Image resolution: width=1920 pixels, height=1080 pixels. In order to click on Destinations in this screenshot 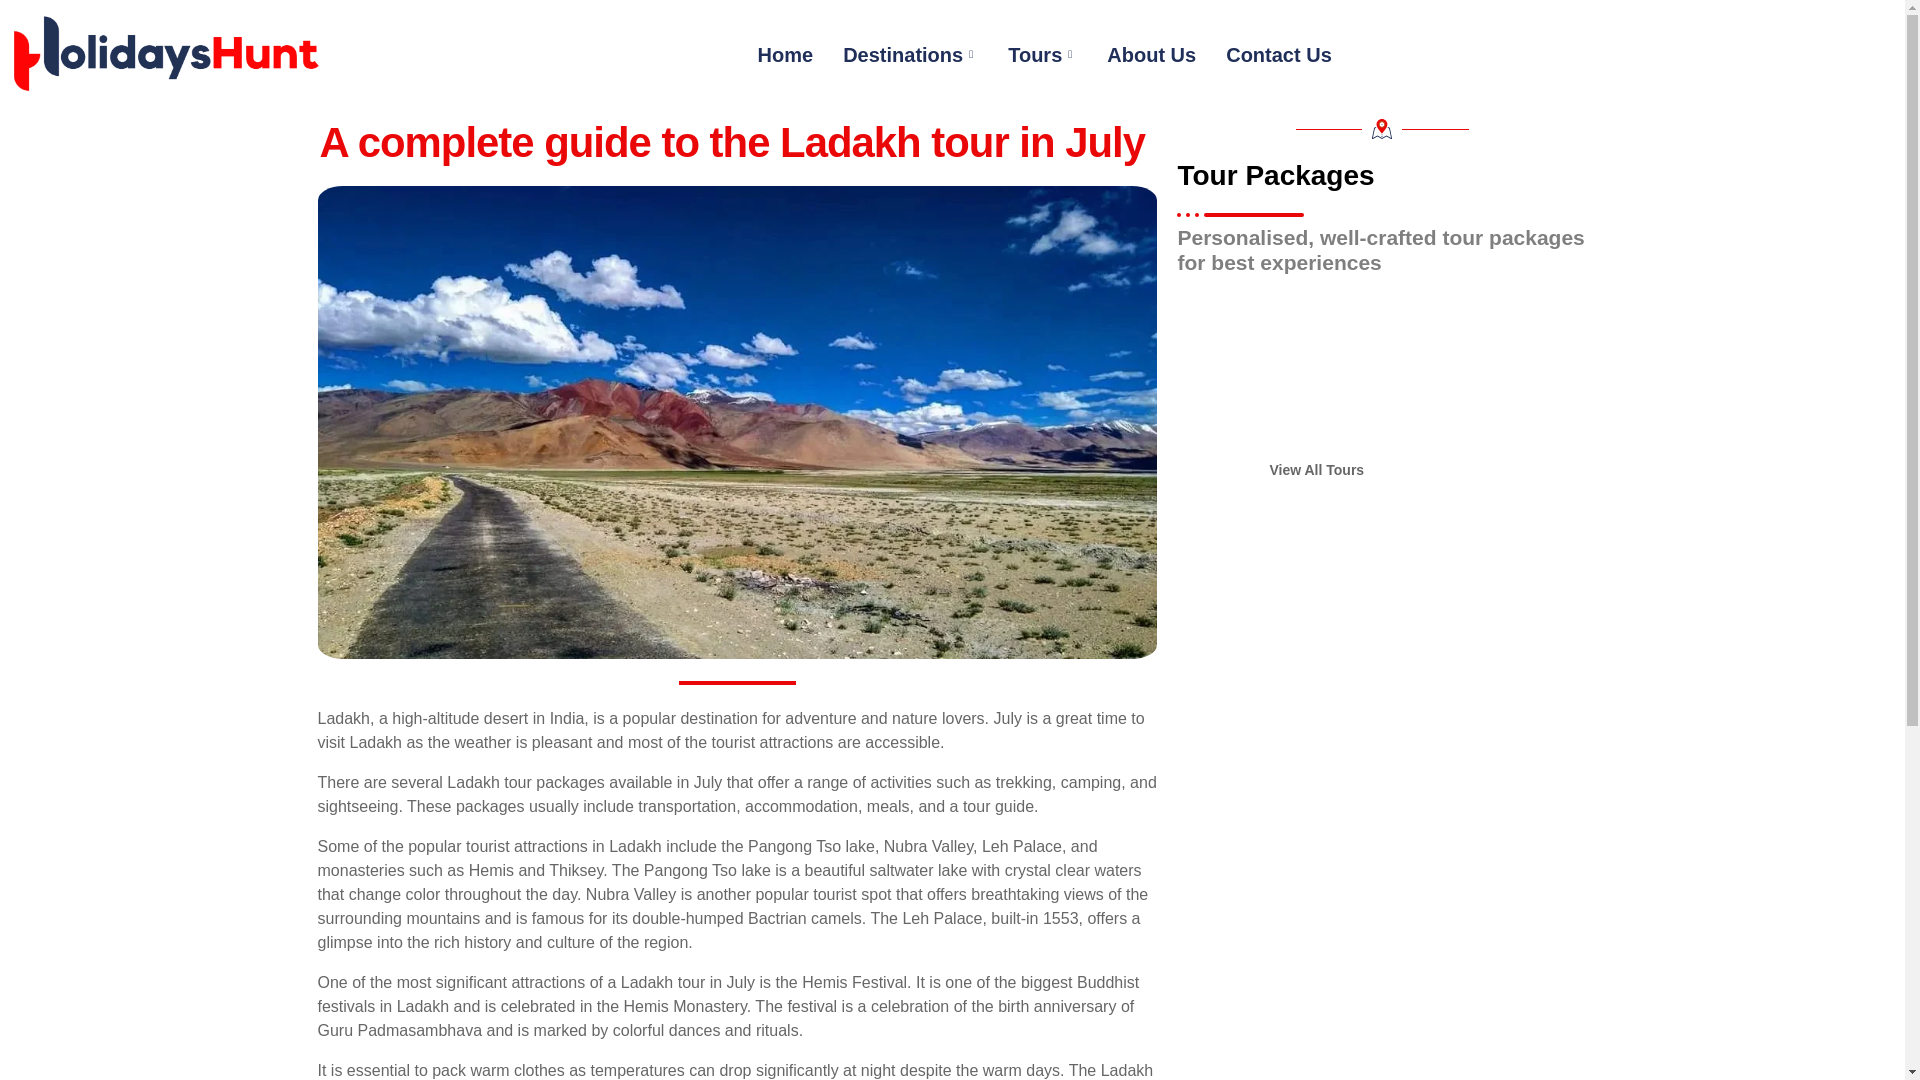, I will do `click(910, 54)`.